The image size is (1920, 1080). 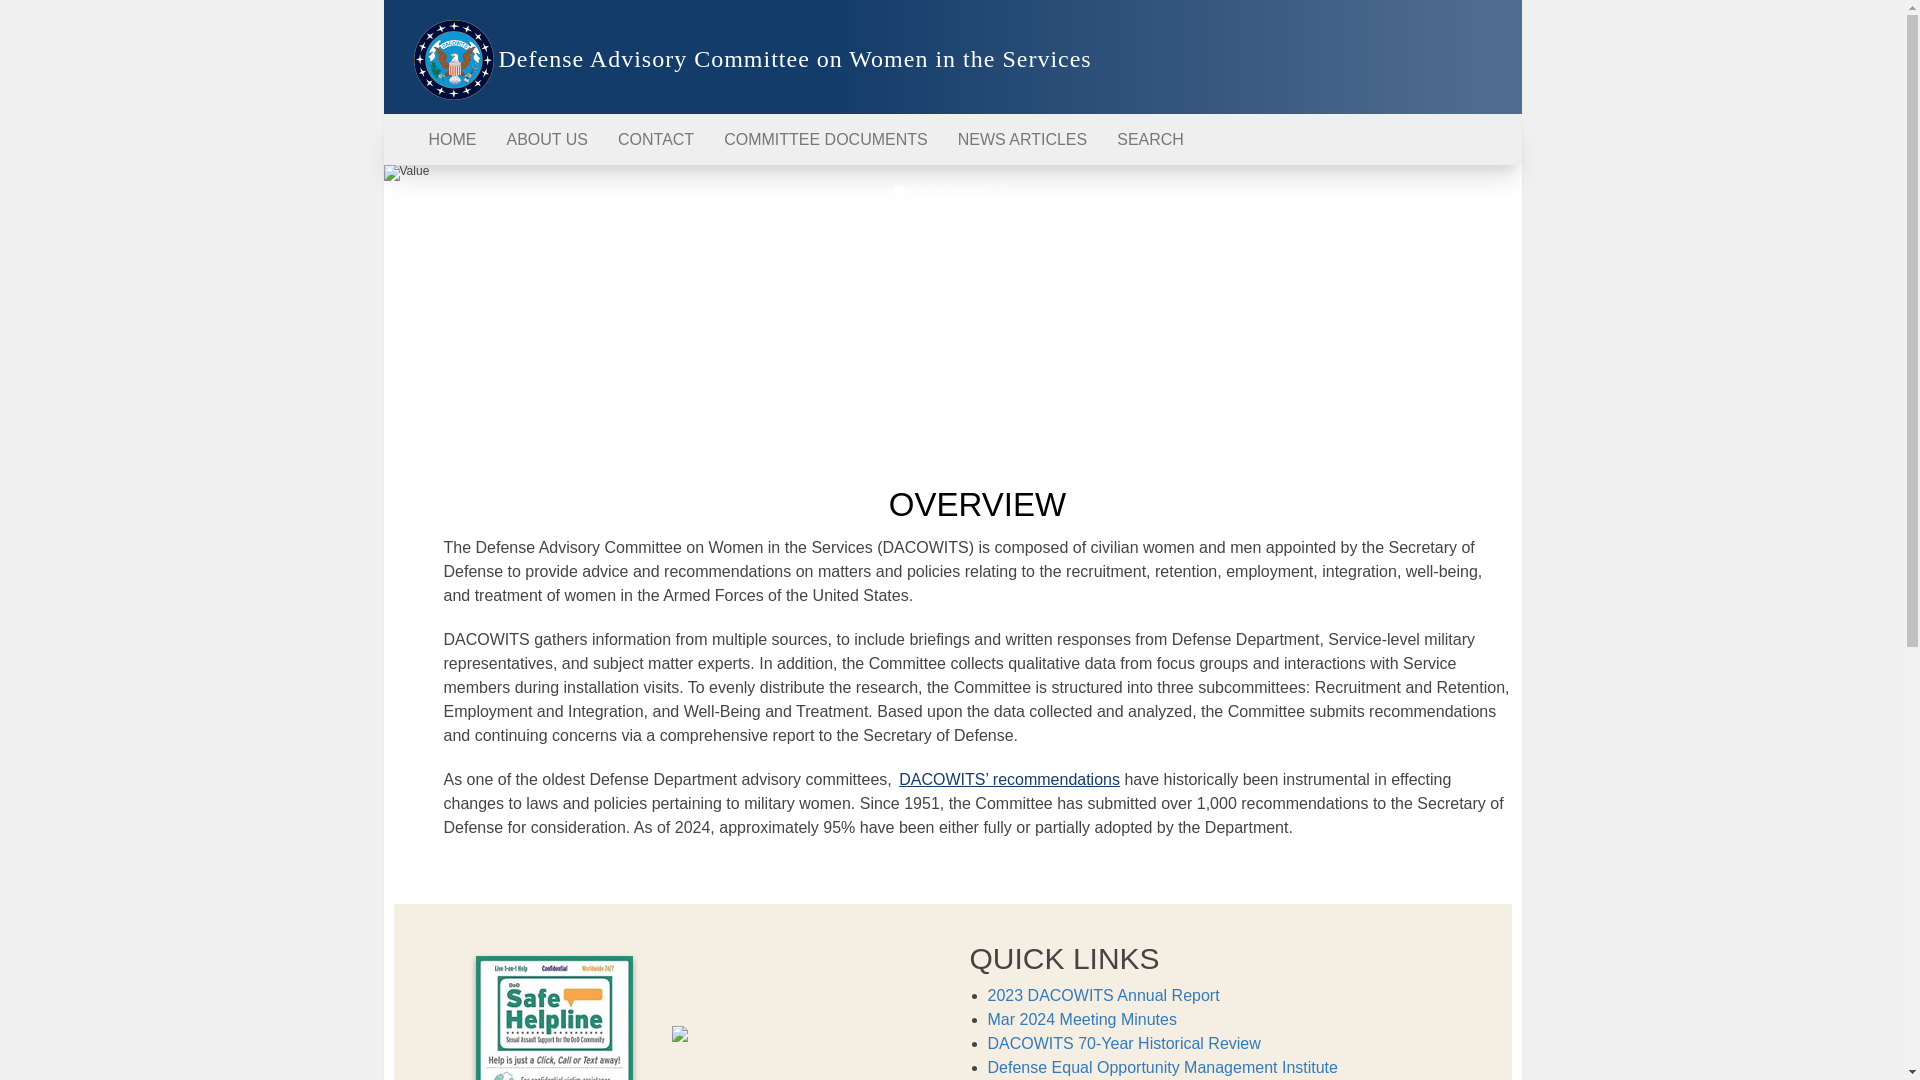 I want to click on ABOUT US, so click(x=548, y=140).